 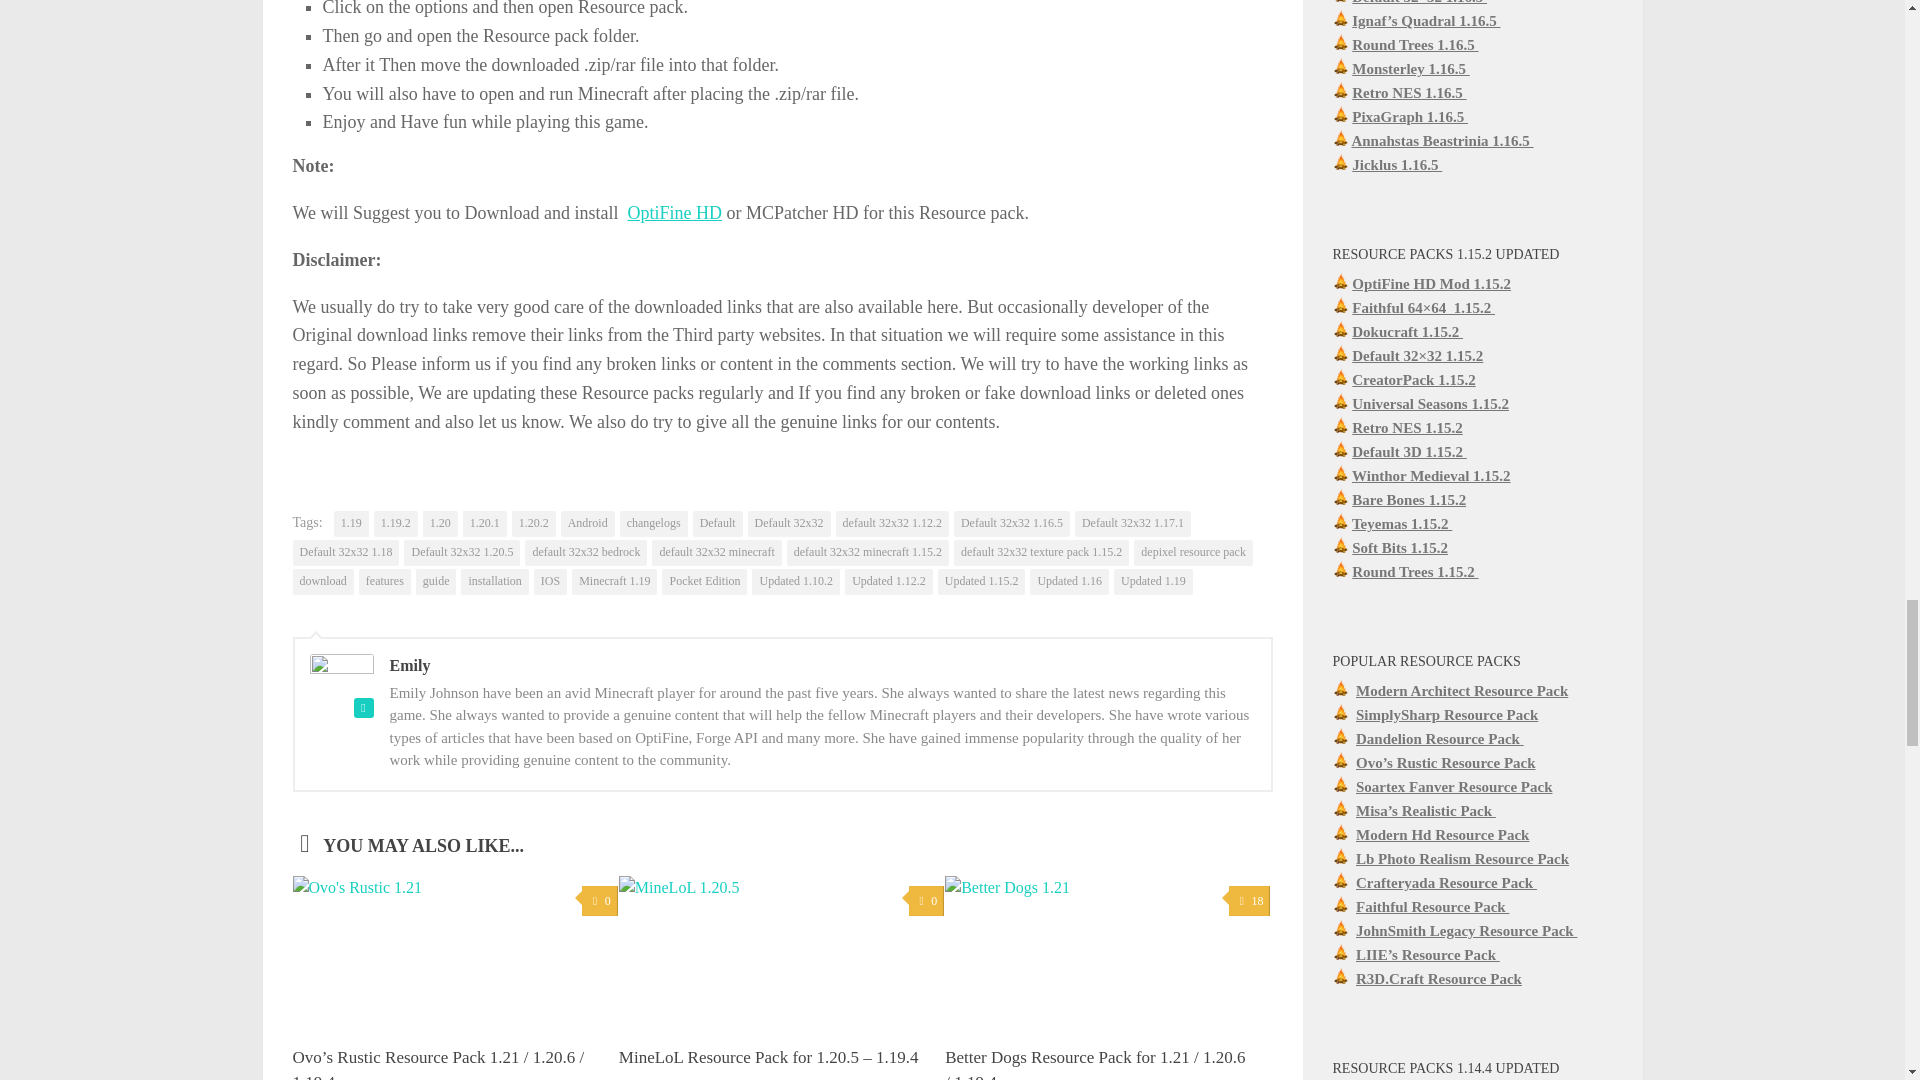 I want to click on Android, so click(x=587, y=523).